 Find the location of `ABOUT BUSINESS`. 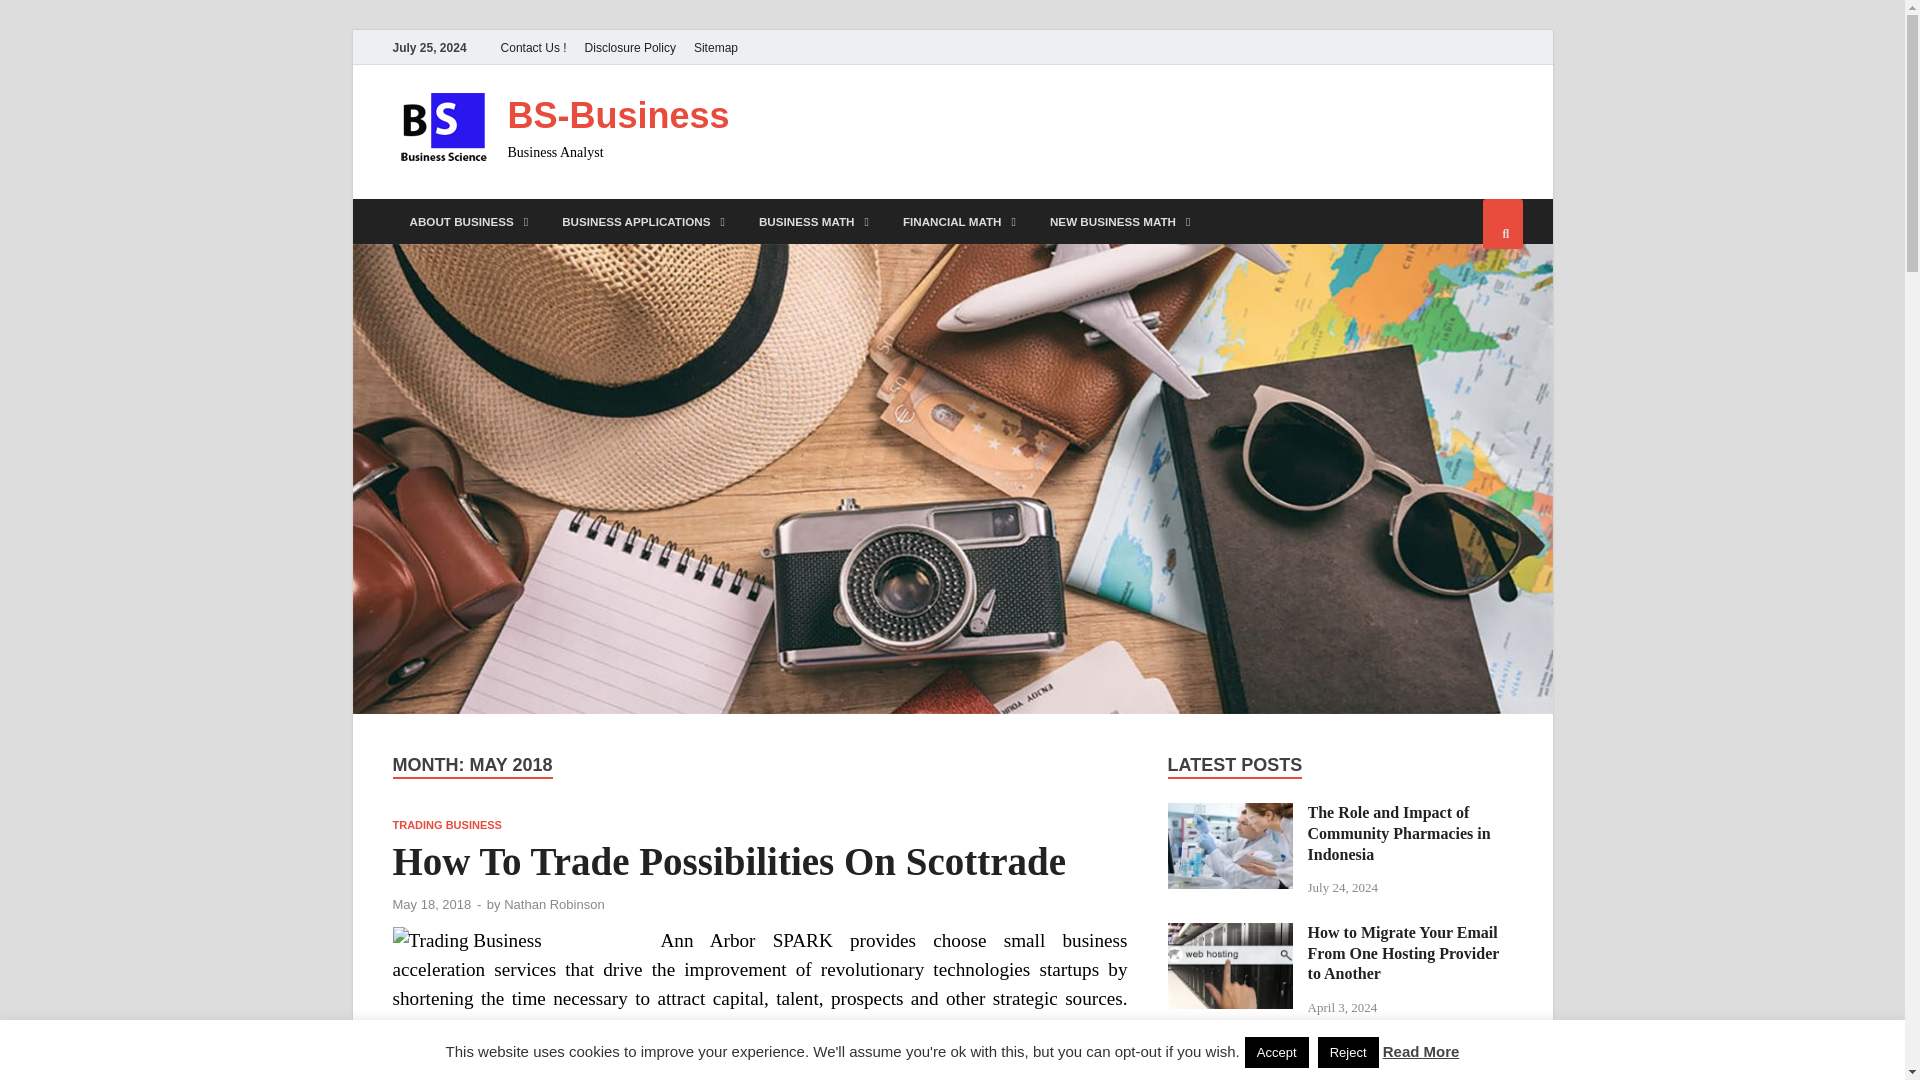

ABOUT BUSINESS is located at coordinates (468, 221).